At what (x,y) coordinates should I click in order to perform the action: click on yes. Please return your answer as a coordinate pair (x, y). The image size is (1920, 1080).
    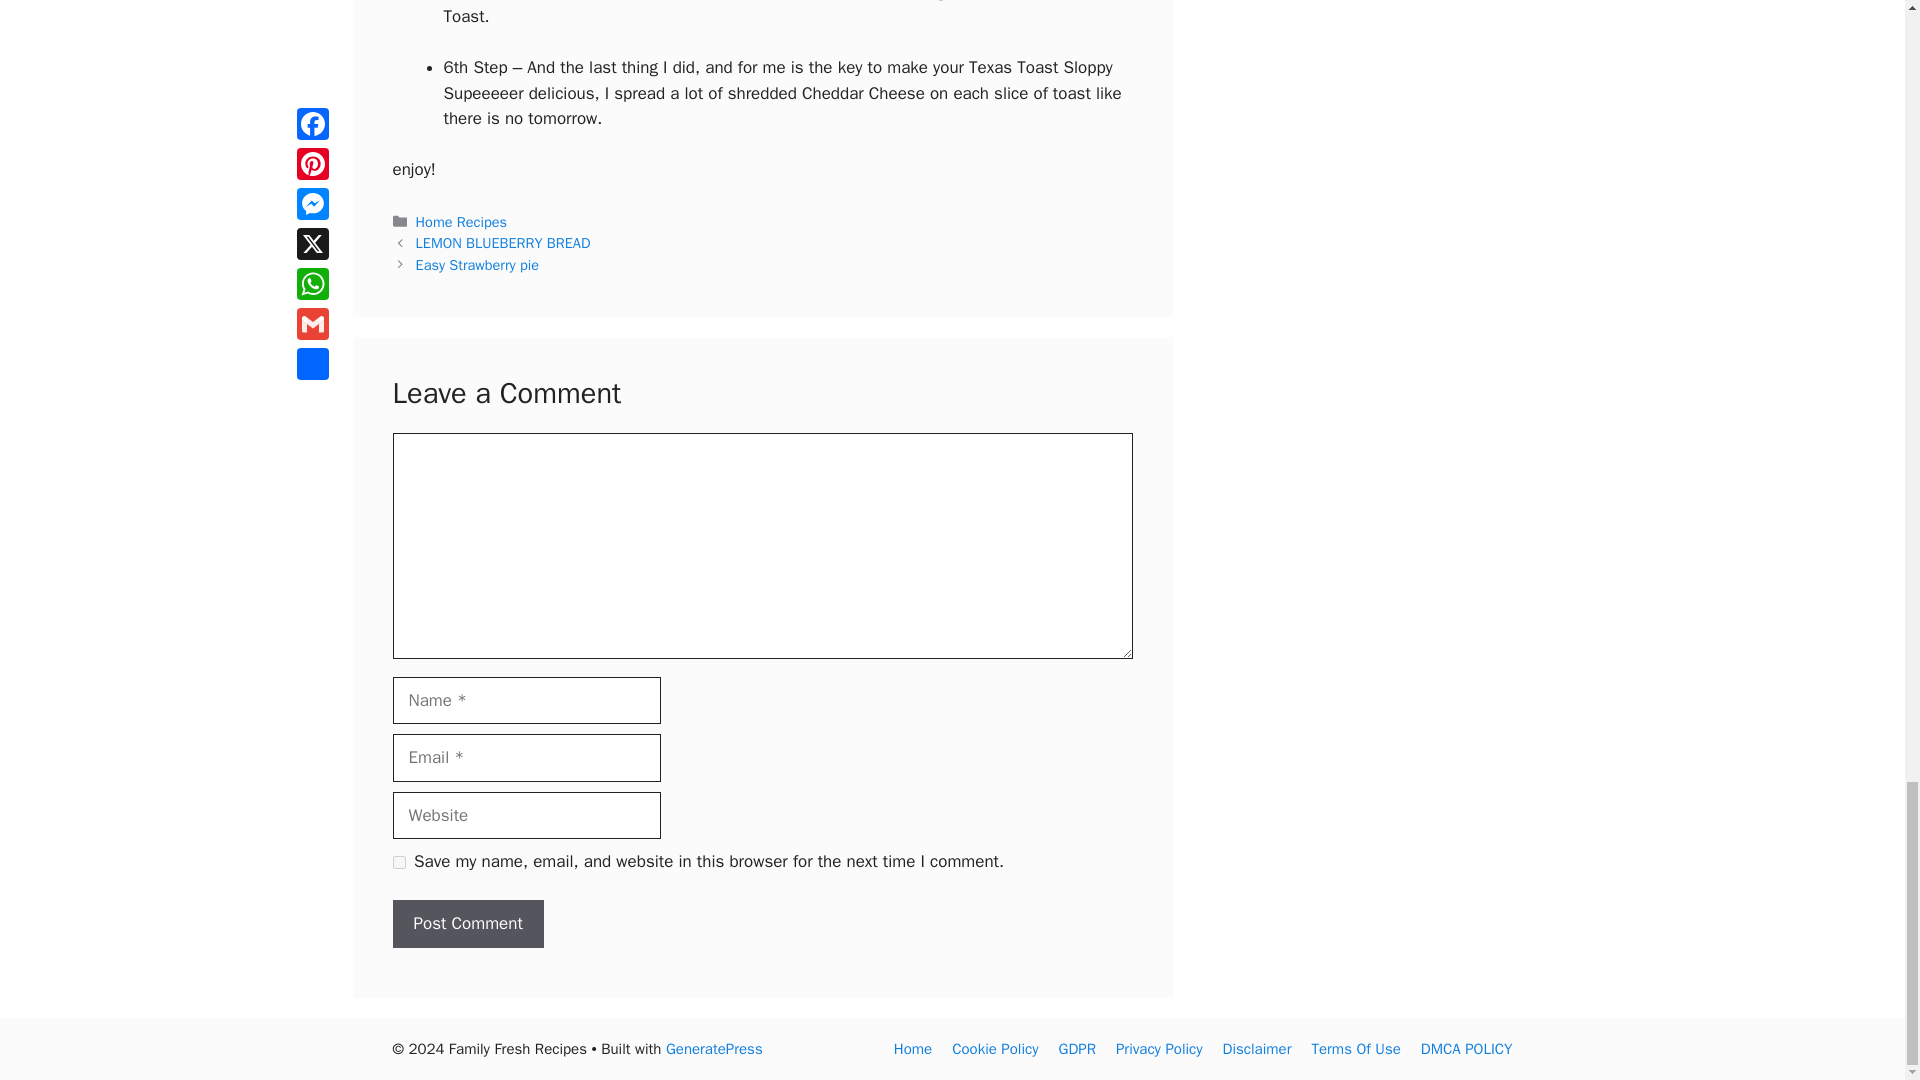
    Looking at the image, I should click on (398, 862).